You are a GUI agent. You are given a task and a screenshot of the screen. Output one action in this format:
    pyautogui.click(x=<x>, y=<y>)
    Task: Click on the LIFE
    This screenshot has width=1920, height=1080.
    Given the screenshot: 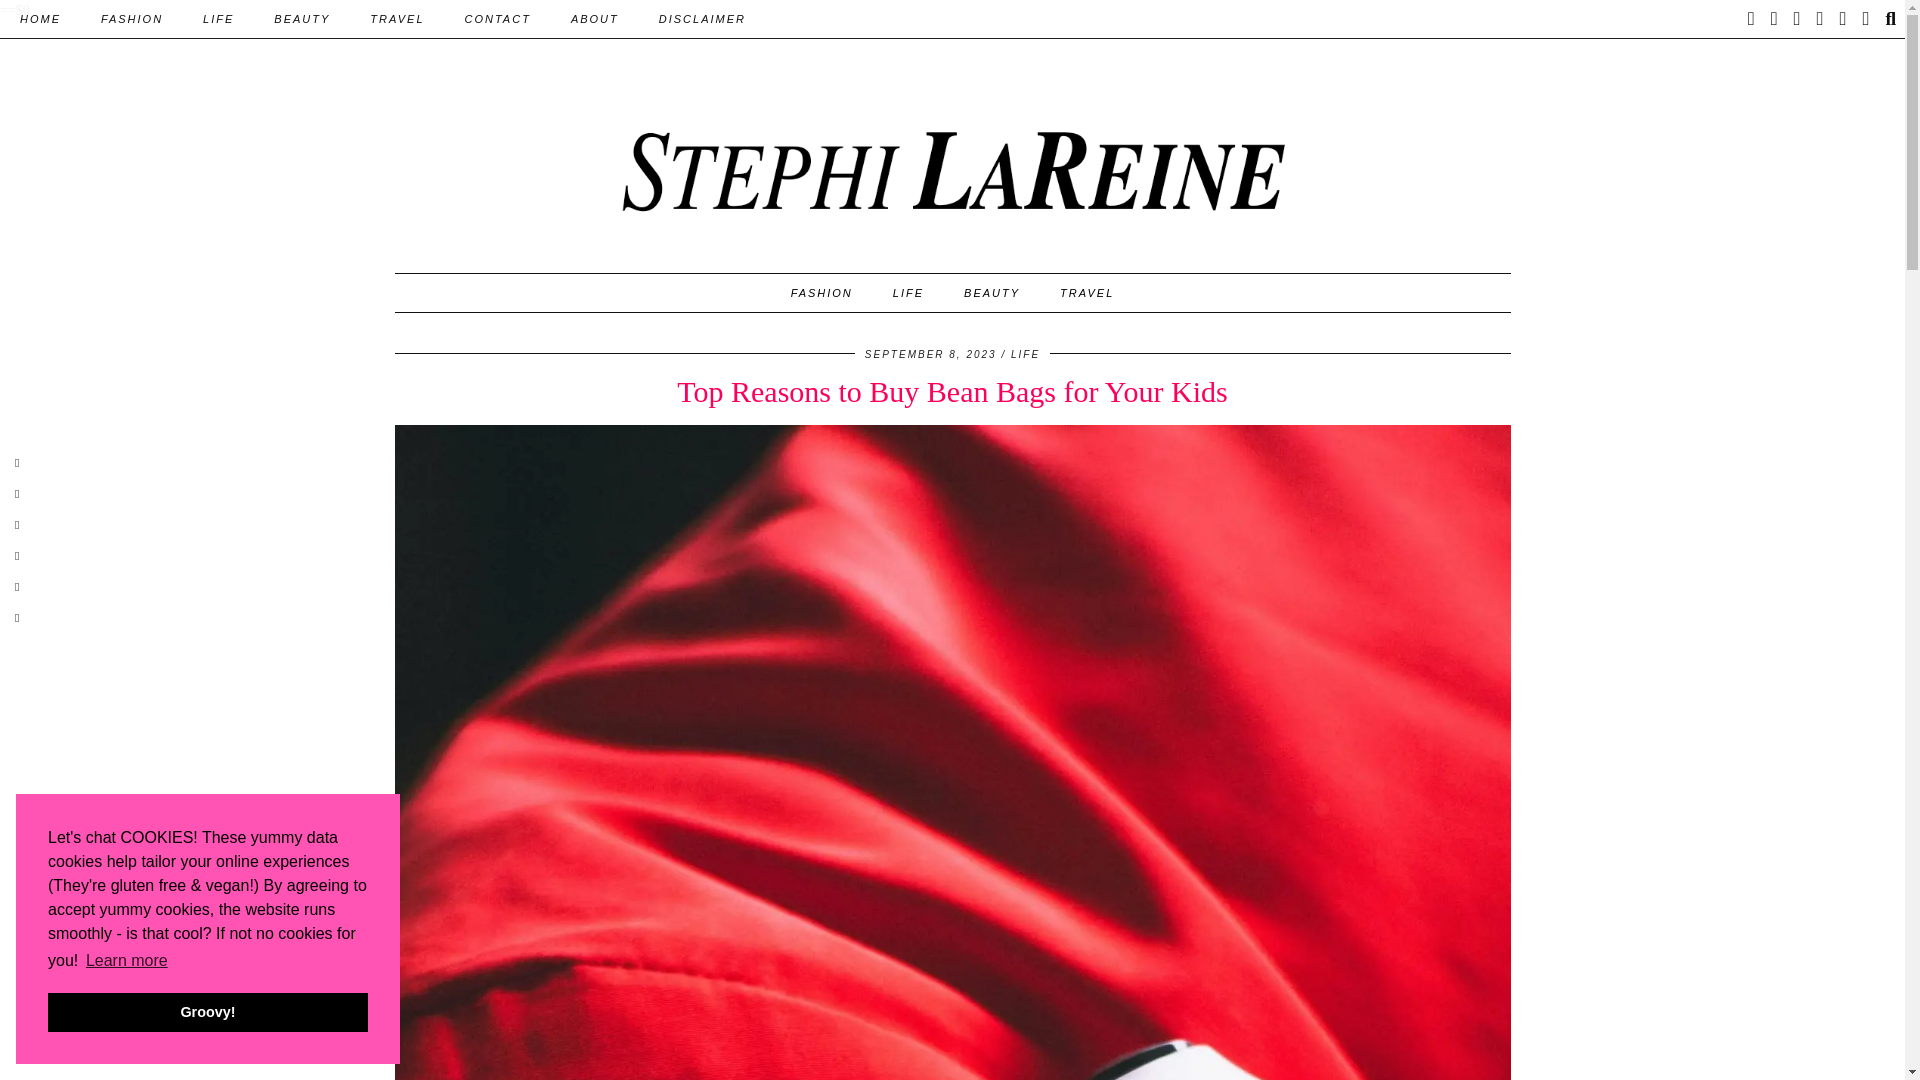 What is the action you would take?
    pyautogui.click(x=218, y=18)
    